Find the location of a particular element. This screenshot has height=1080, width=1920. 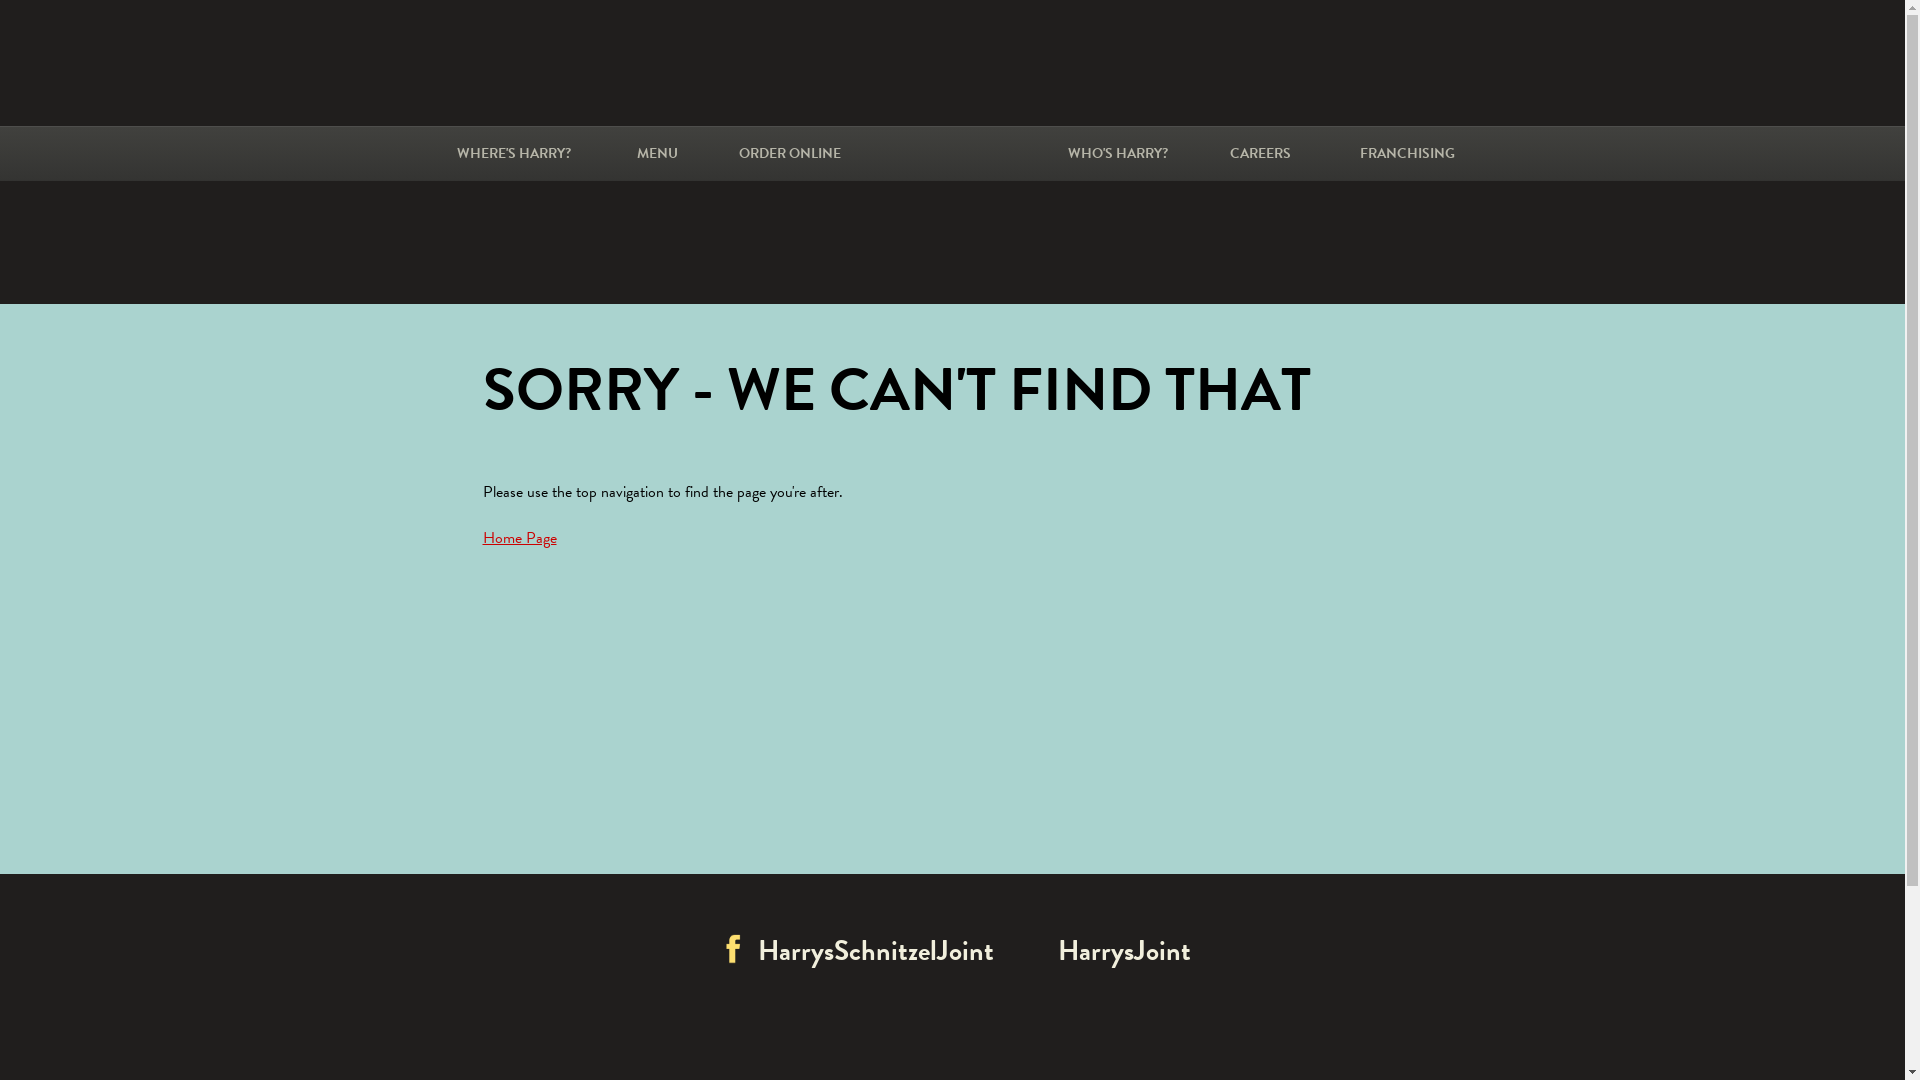

Home Page is located at coordinates (519, 538).